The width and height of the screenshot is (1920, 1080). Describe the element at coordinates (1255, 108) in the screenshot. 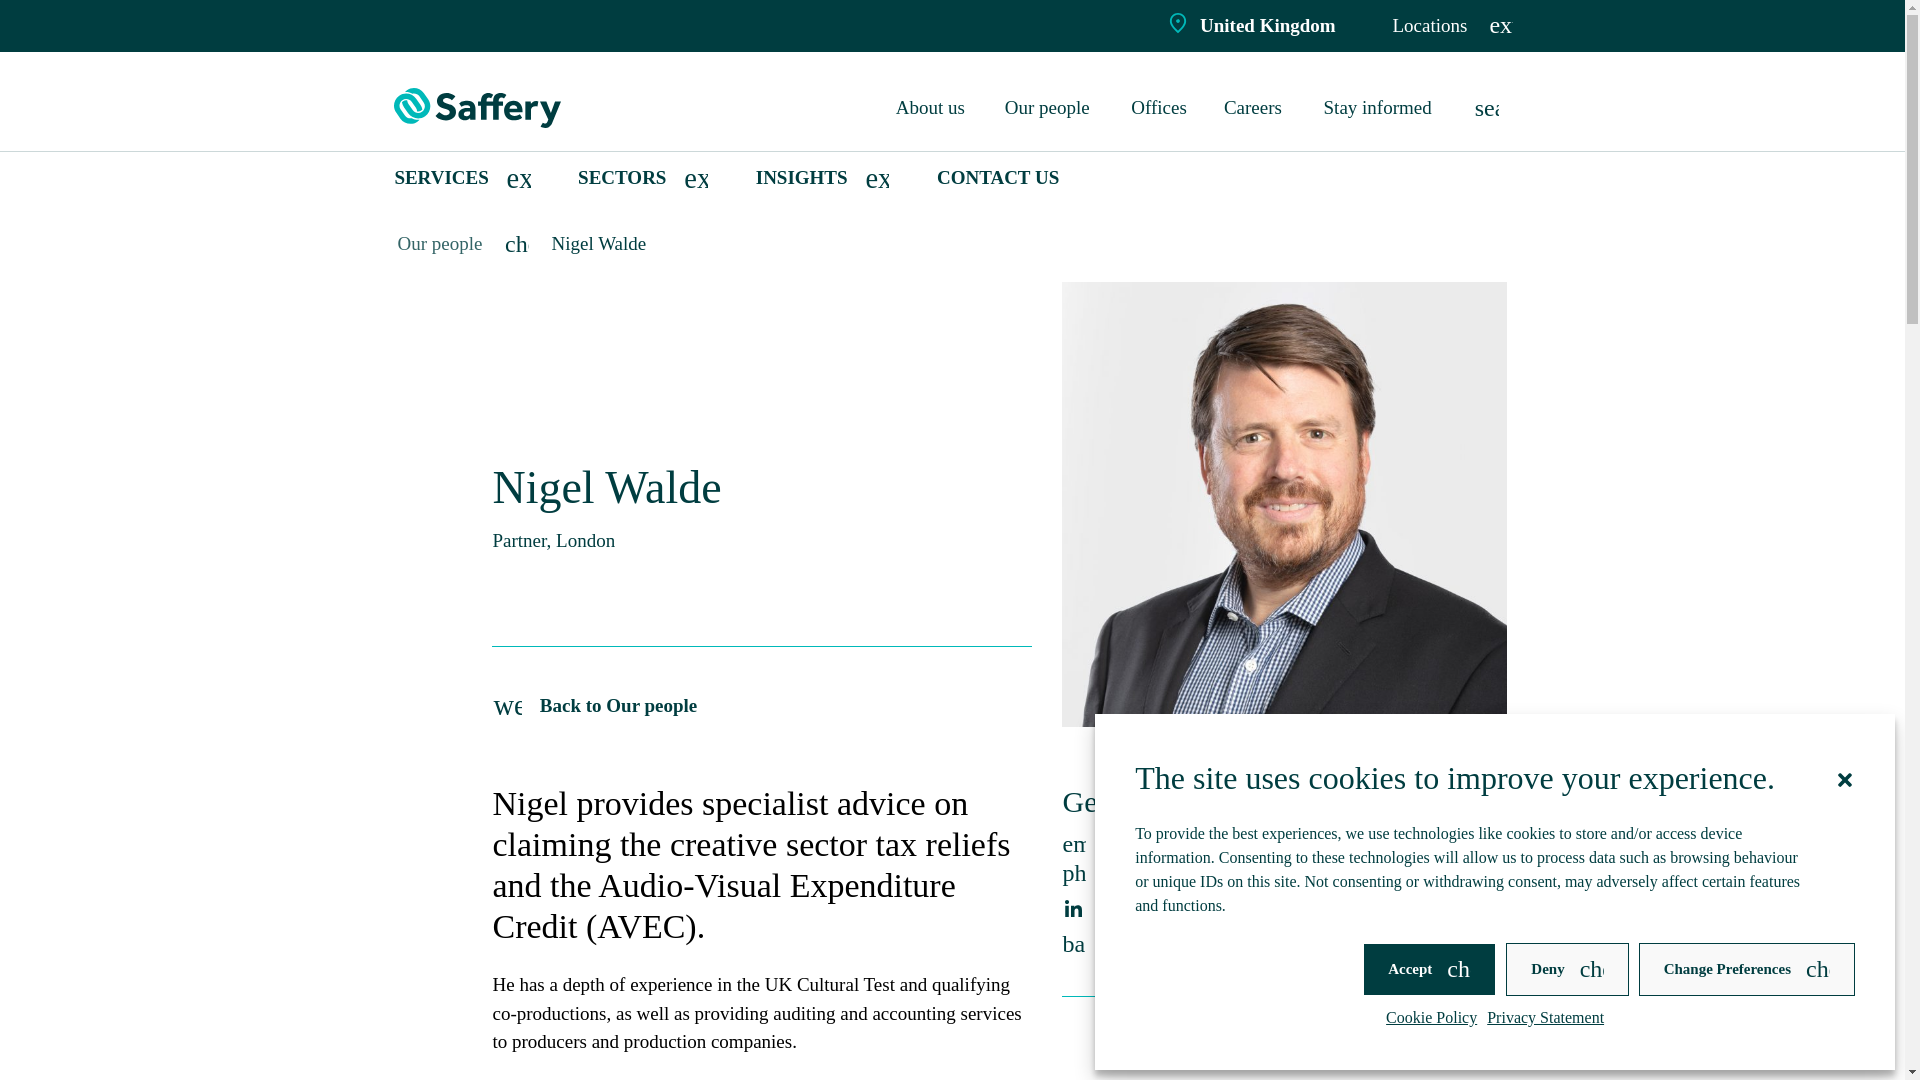

I see `Careers` at that location.